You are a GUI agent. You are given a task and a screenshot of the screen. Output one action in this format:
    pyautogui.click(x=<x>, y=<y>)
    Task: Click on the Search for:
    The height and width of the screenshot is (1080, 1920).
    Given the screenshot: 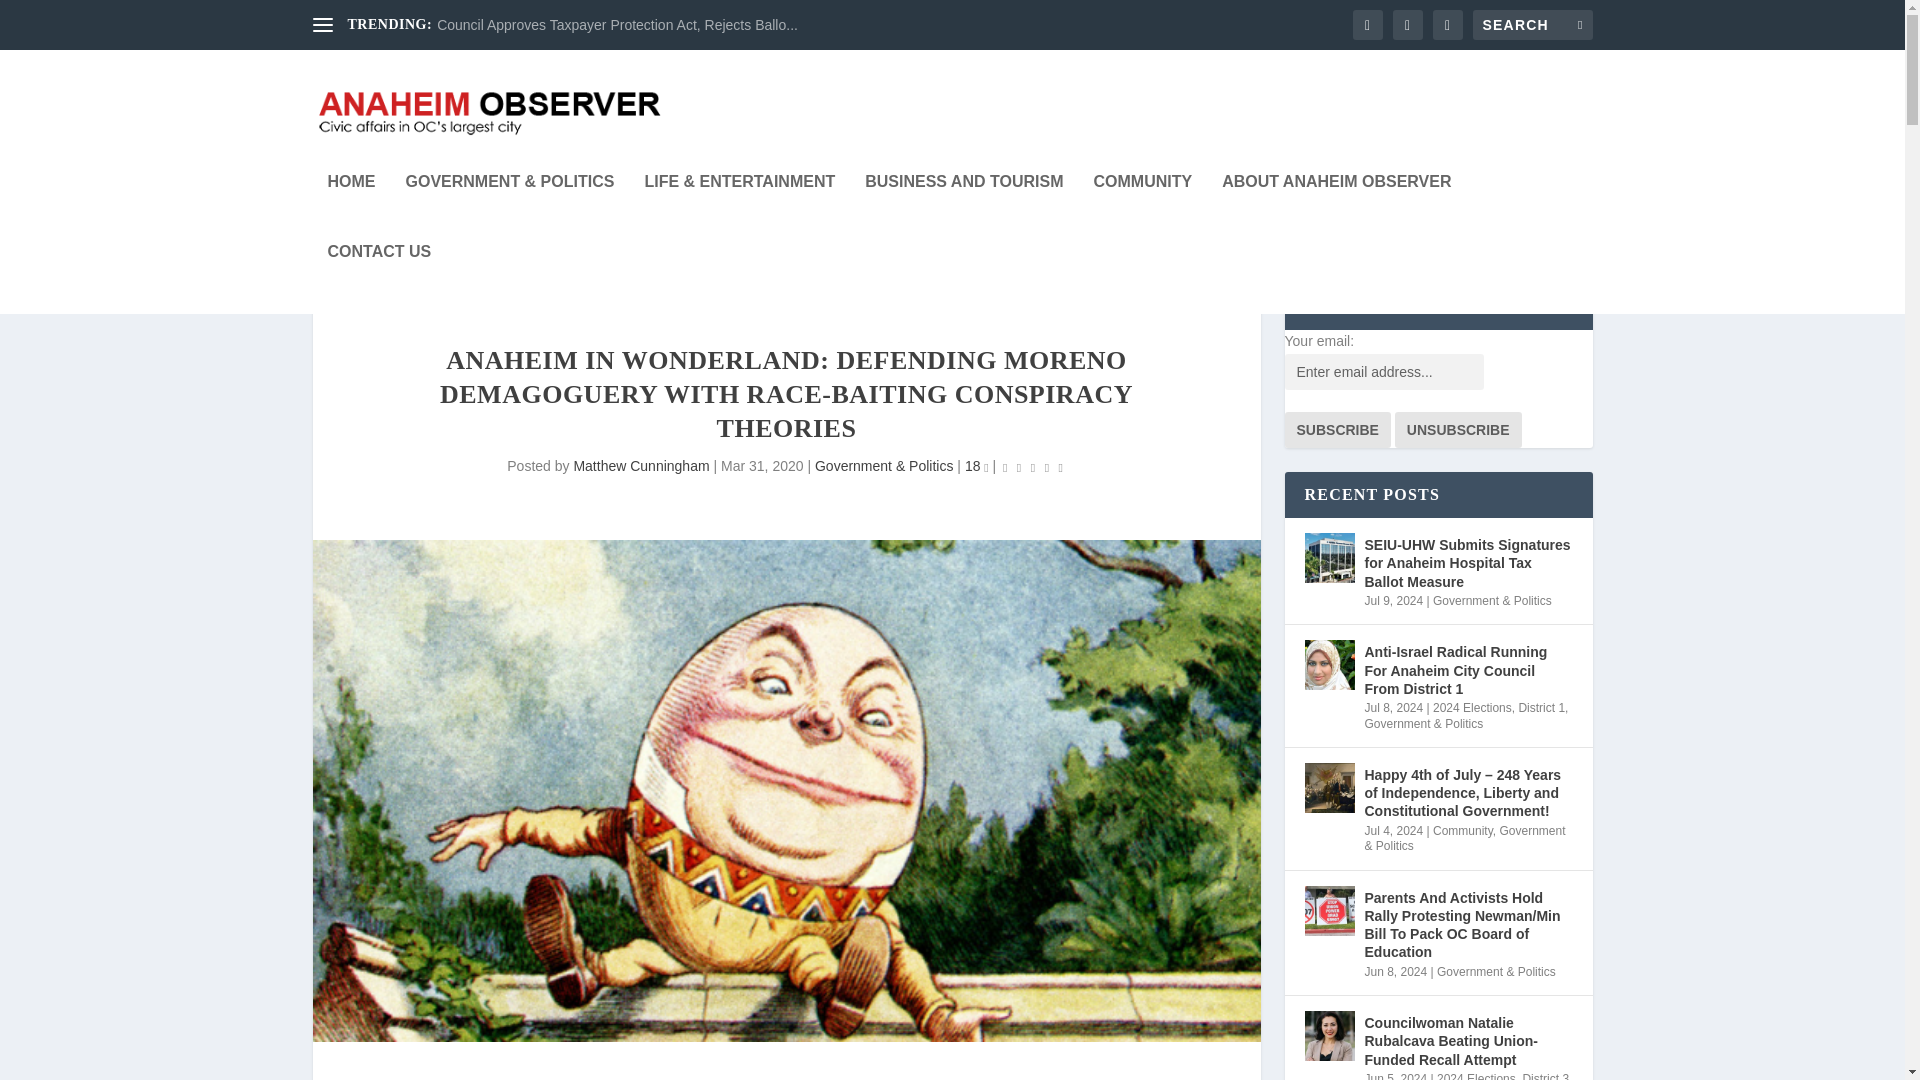 What is the action you would take?
    pyautogui.click(x=1532, y=24)
    